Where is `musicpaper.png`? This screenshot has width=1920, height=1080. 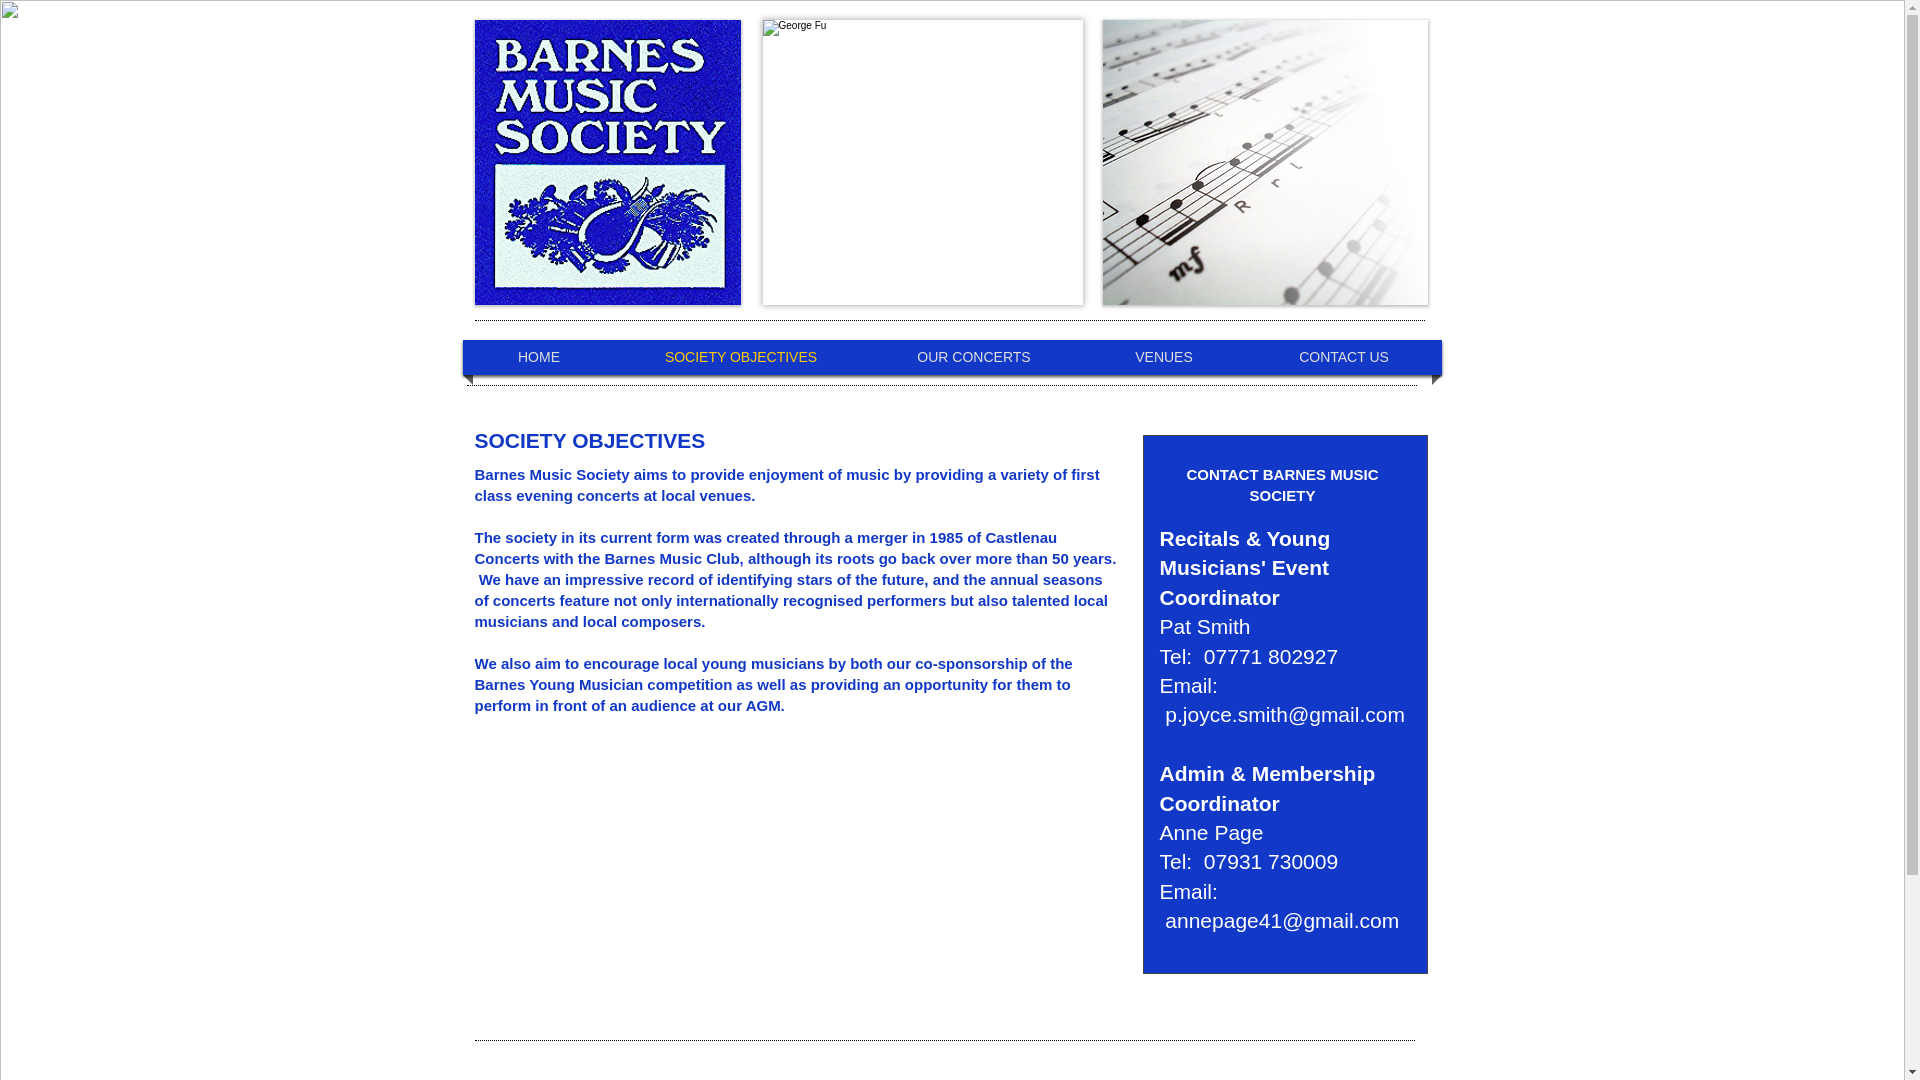
musicpaper.png is located at coordinates (1264, 162).